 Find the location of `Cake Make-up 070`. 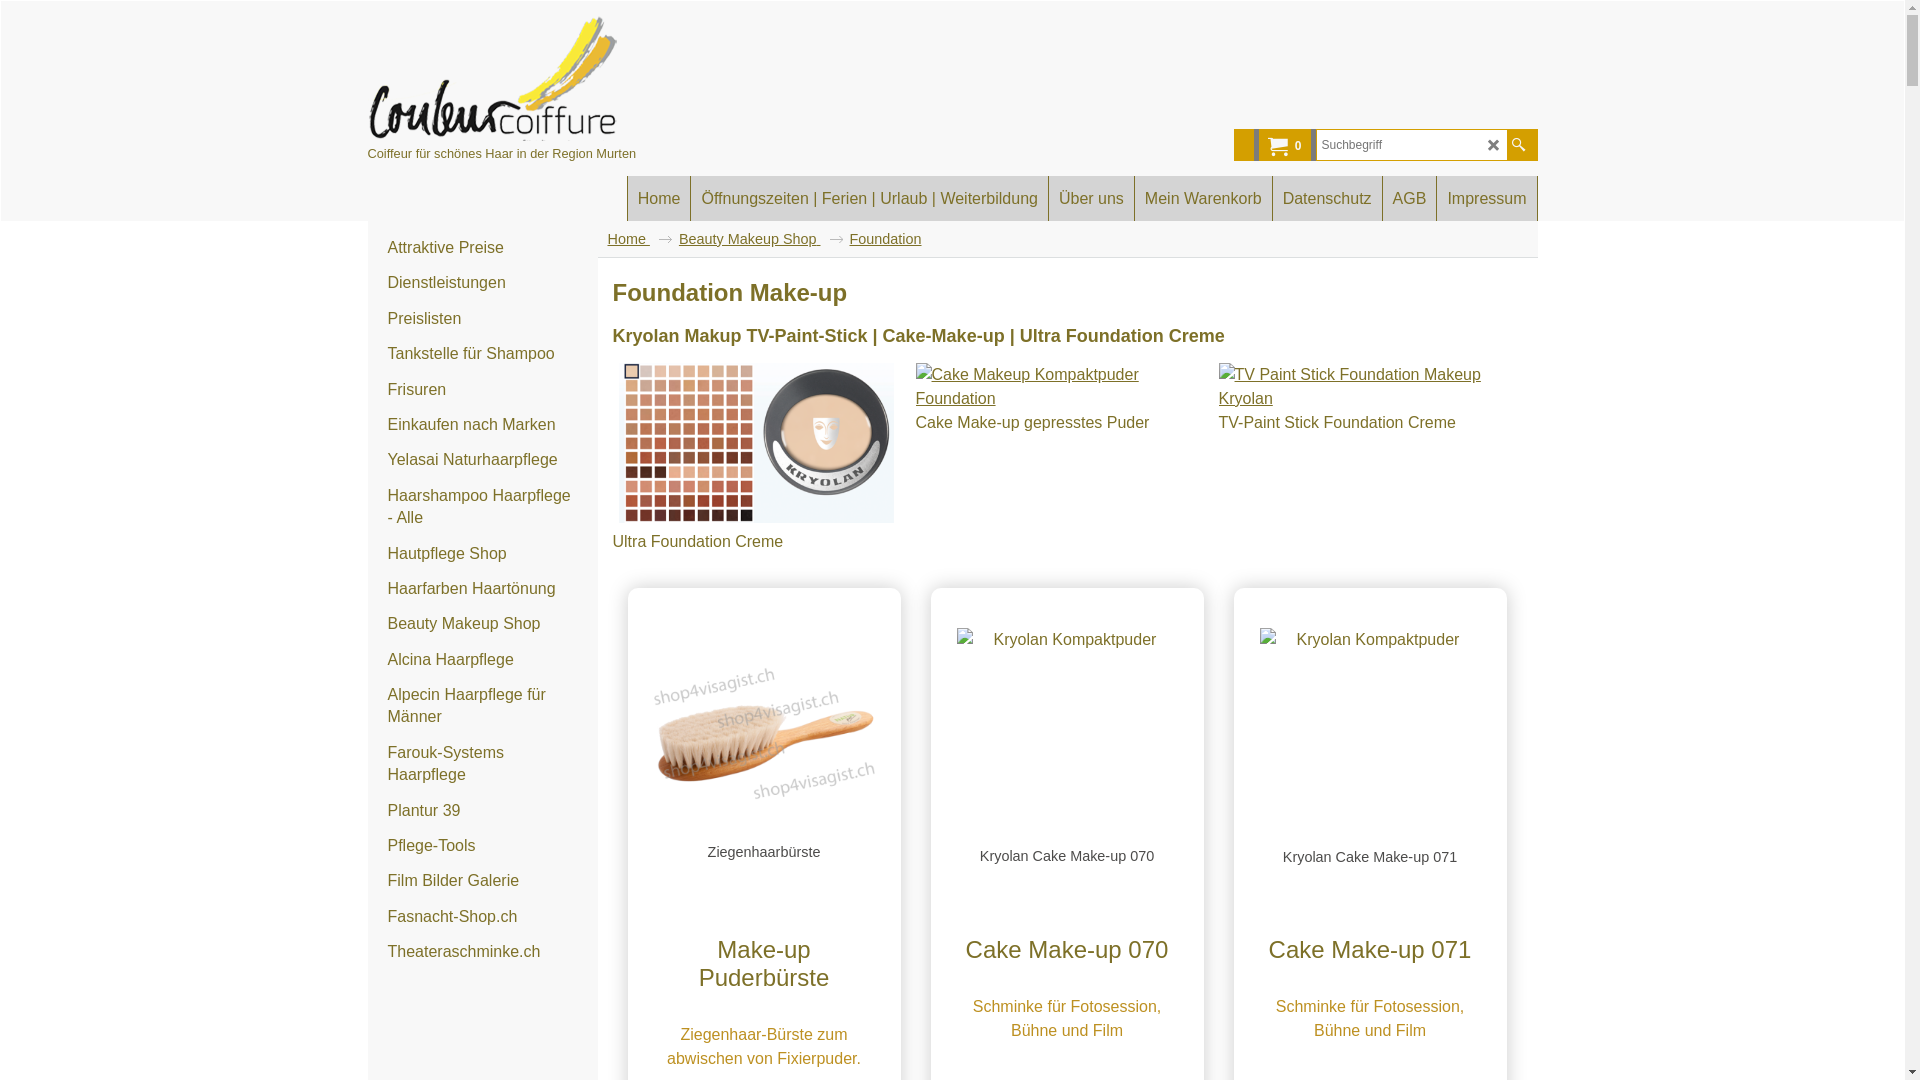

Cake Make-up 070 is located at coordinates (1066, 949).